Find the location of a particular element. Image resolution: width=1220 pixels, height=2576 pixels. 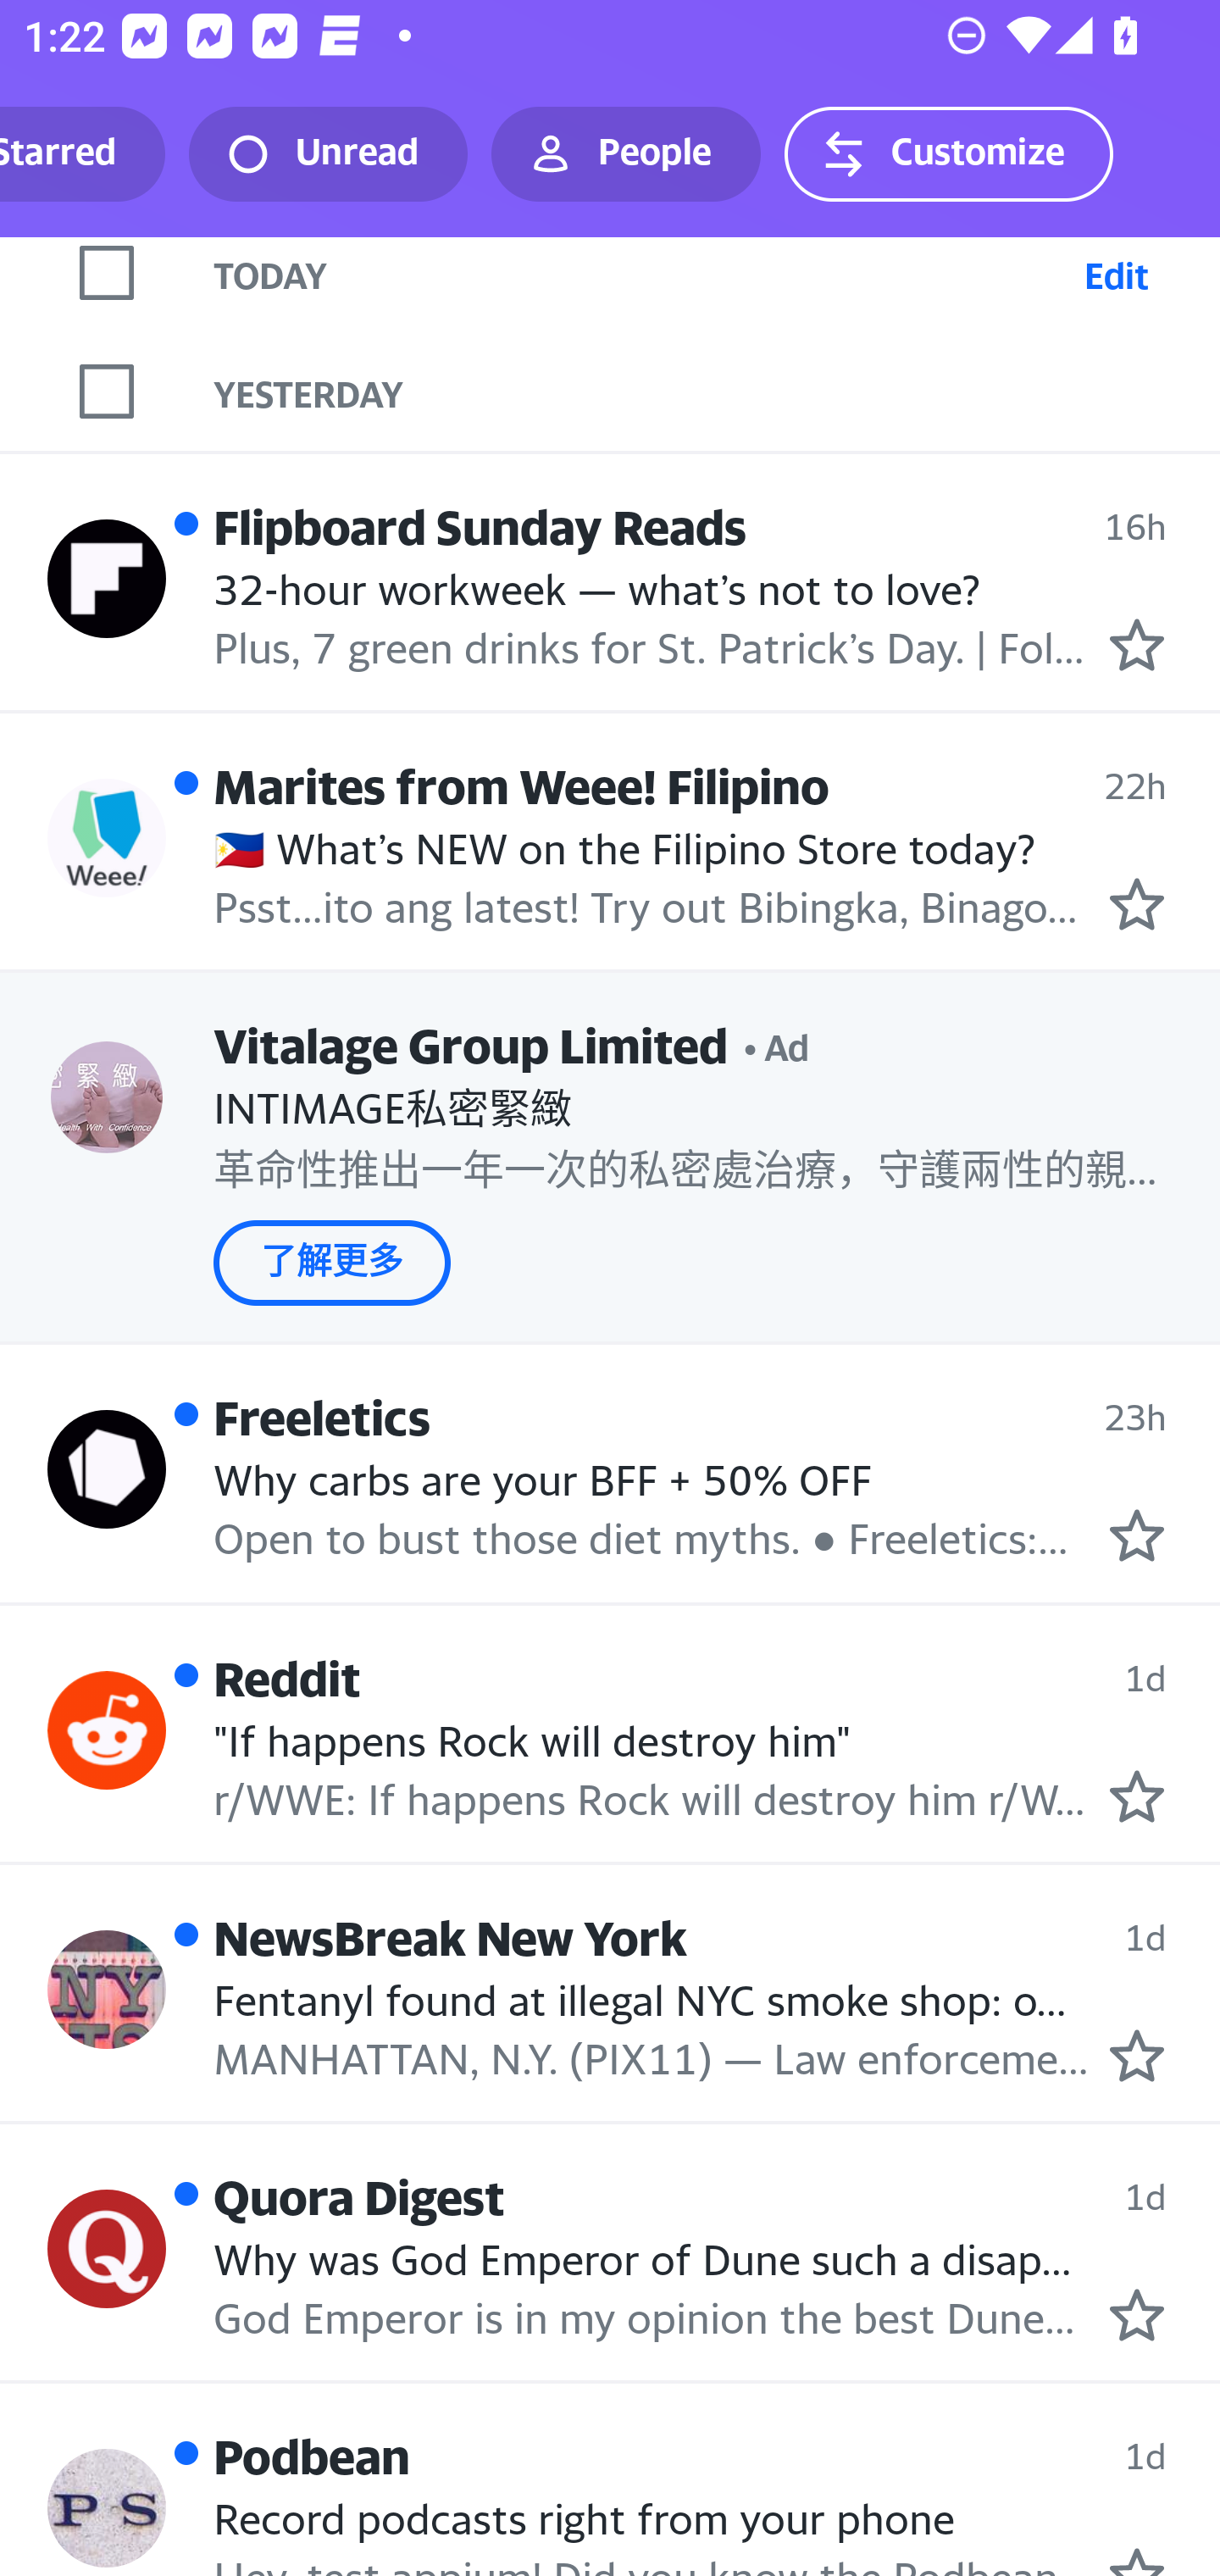

Mark as starred. is located at coordinates (1137, 645).